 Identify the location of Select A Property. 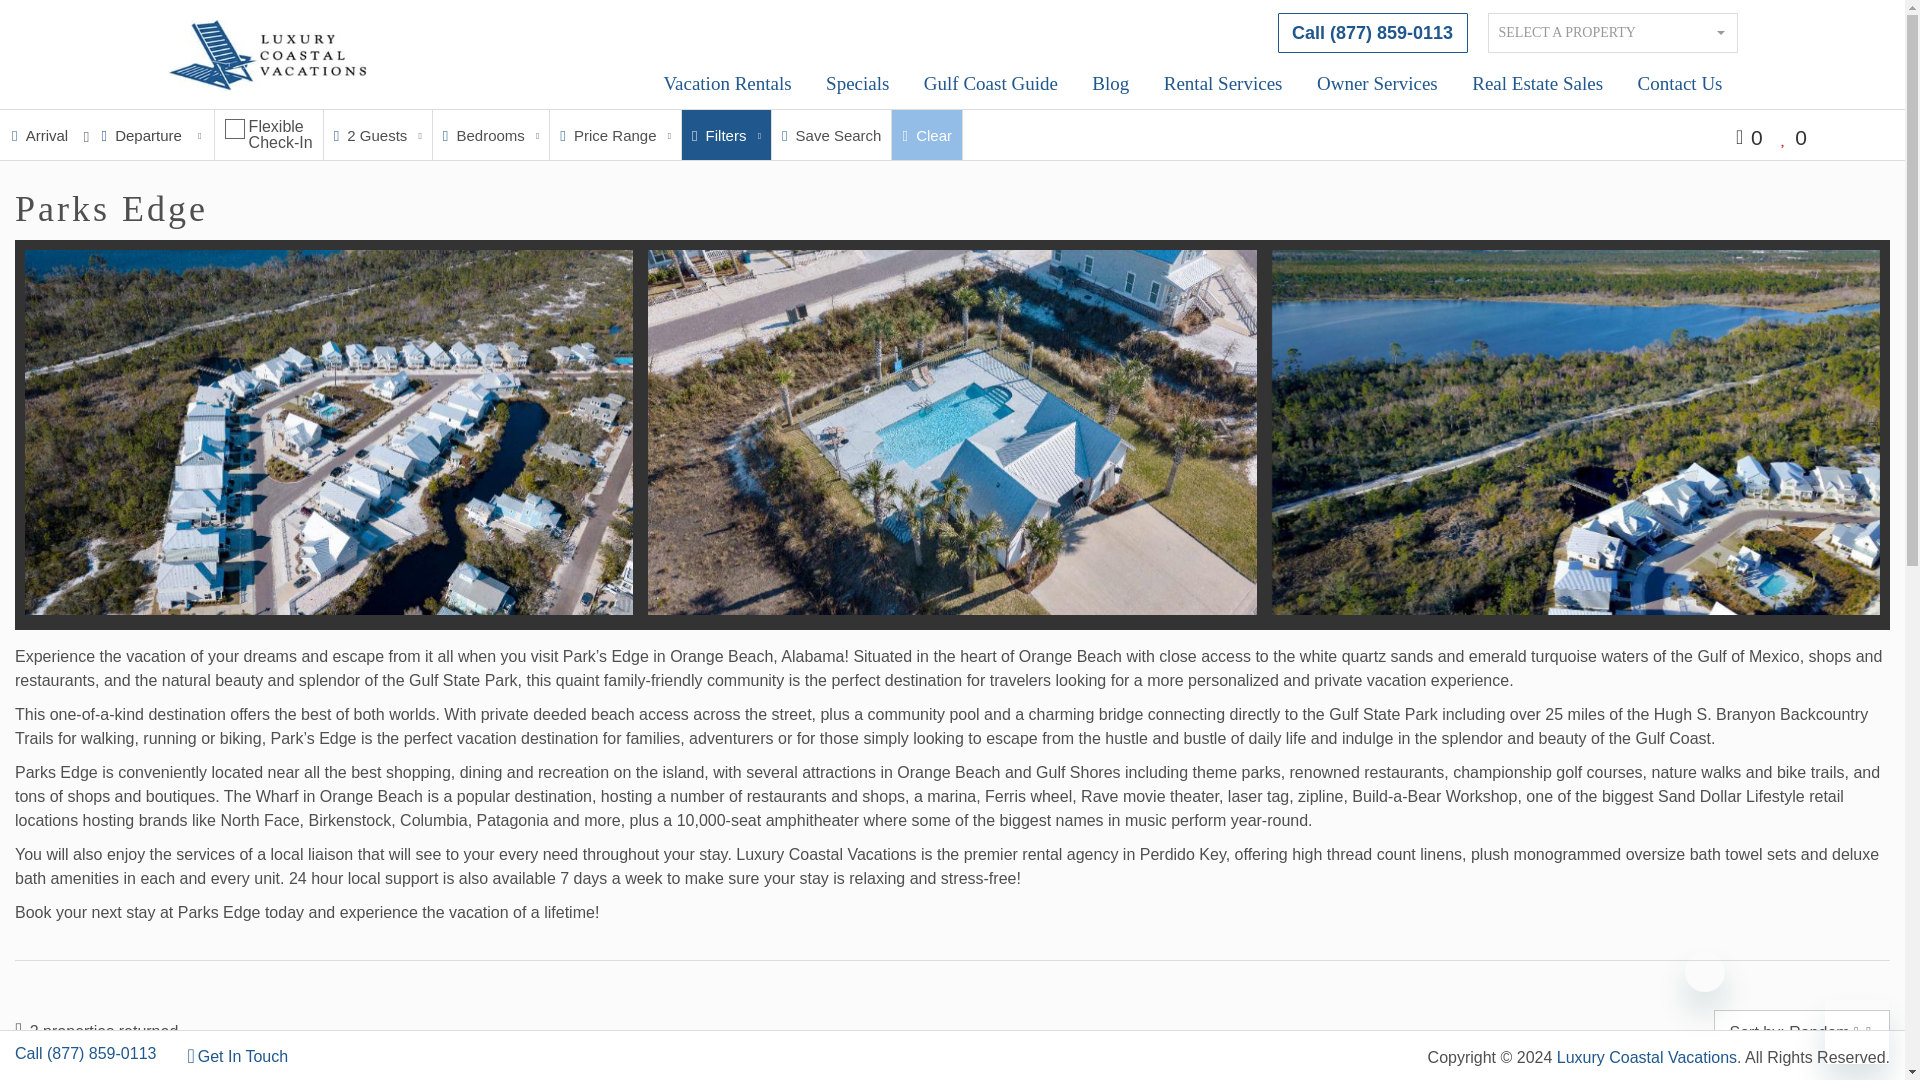
(1612, 32).